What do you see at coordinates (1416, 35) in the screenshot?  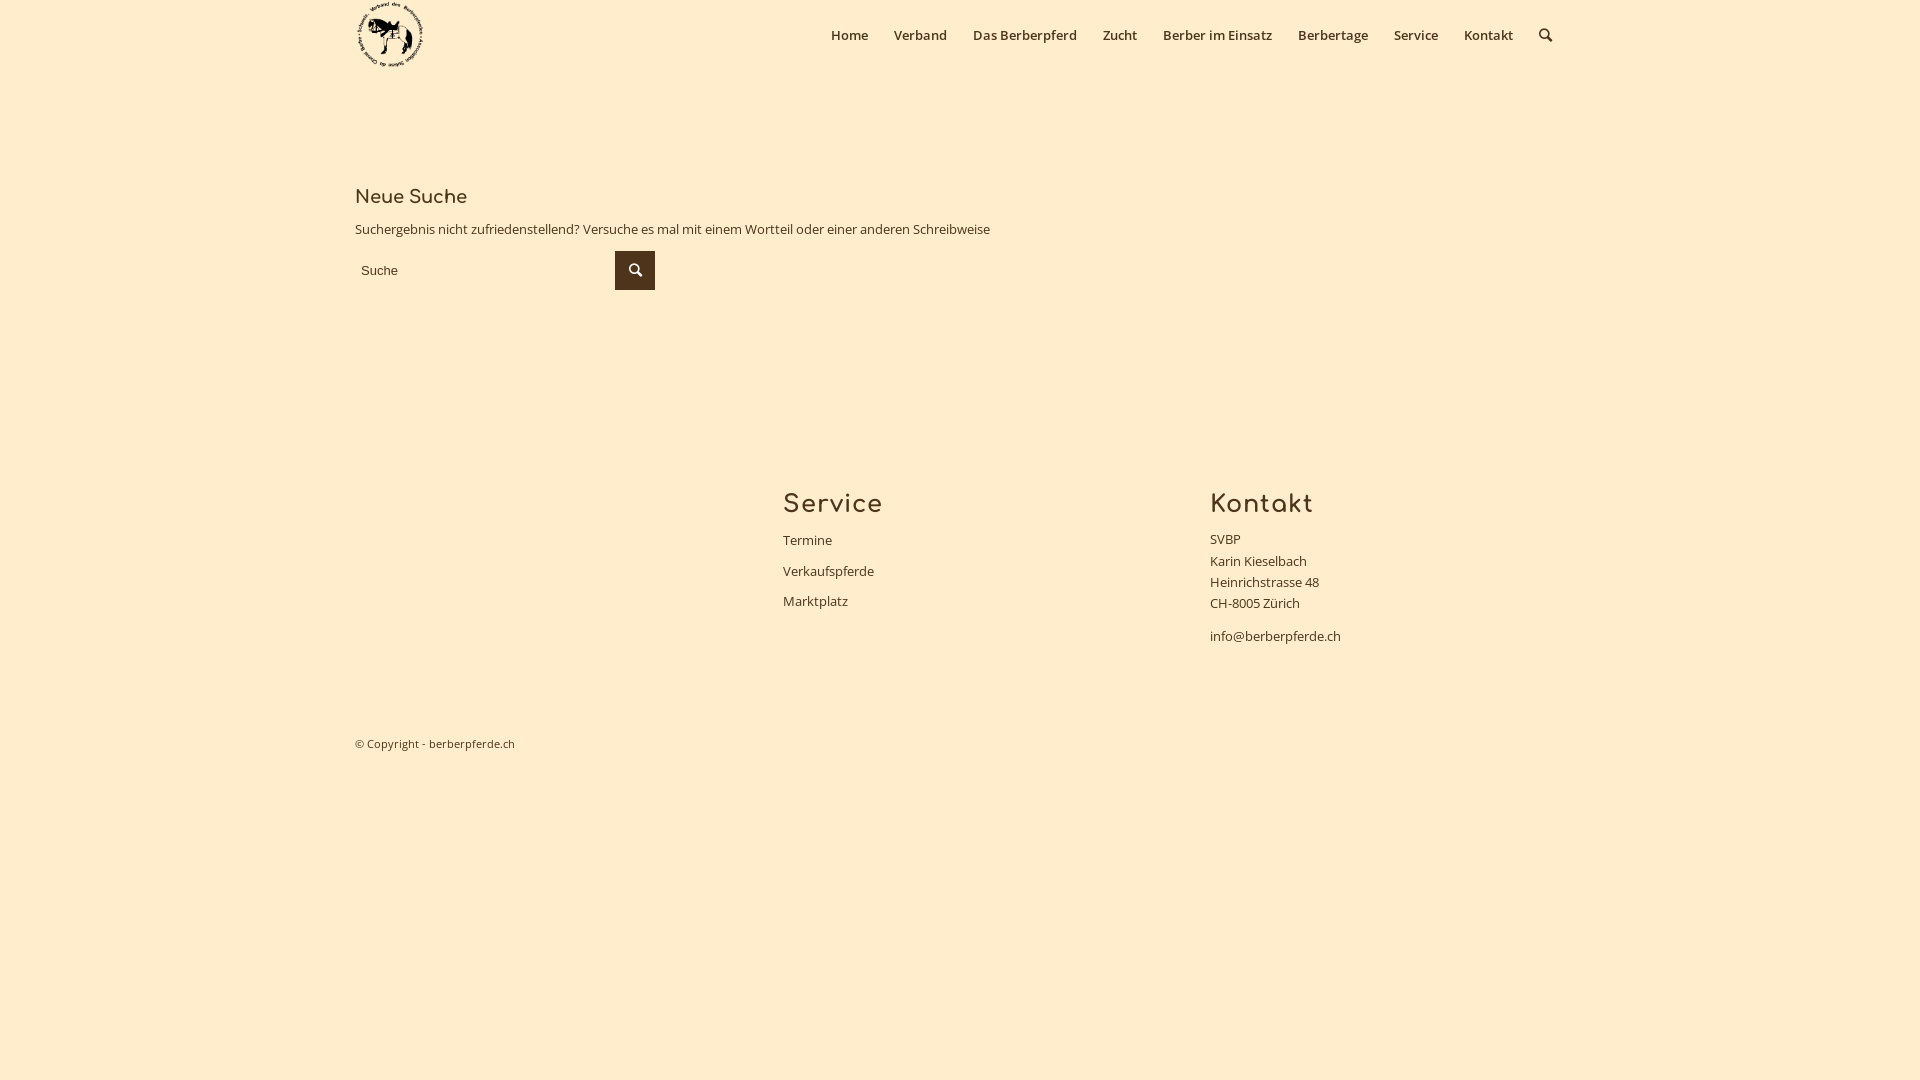 I see `Service` at bounding box center [1416, 35].